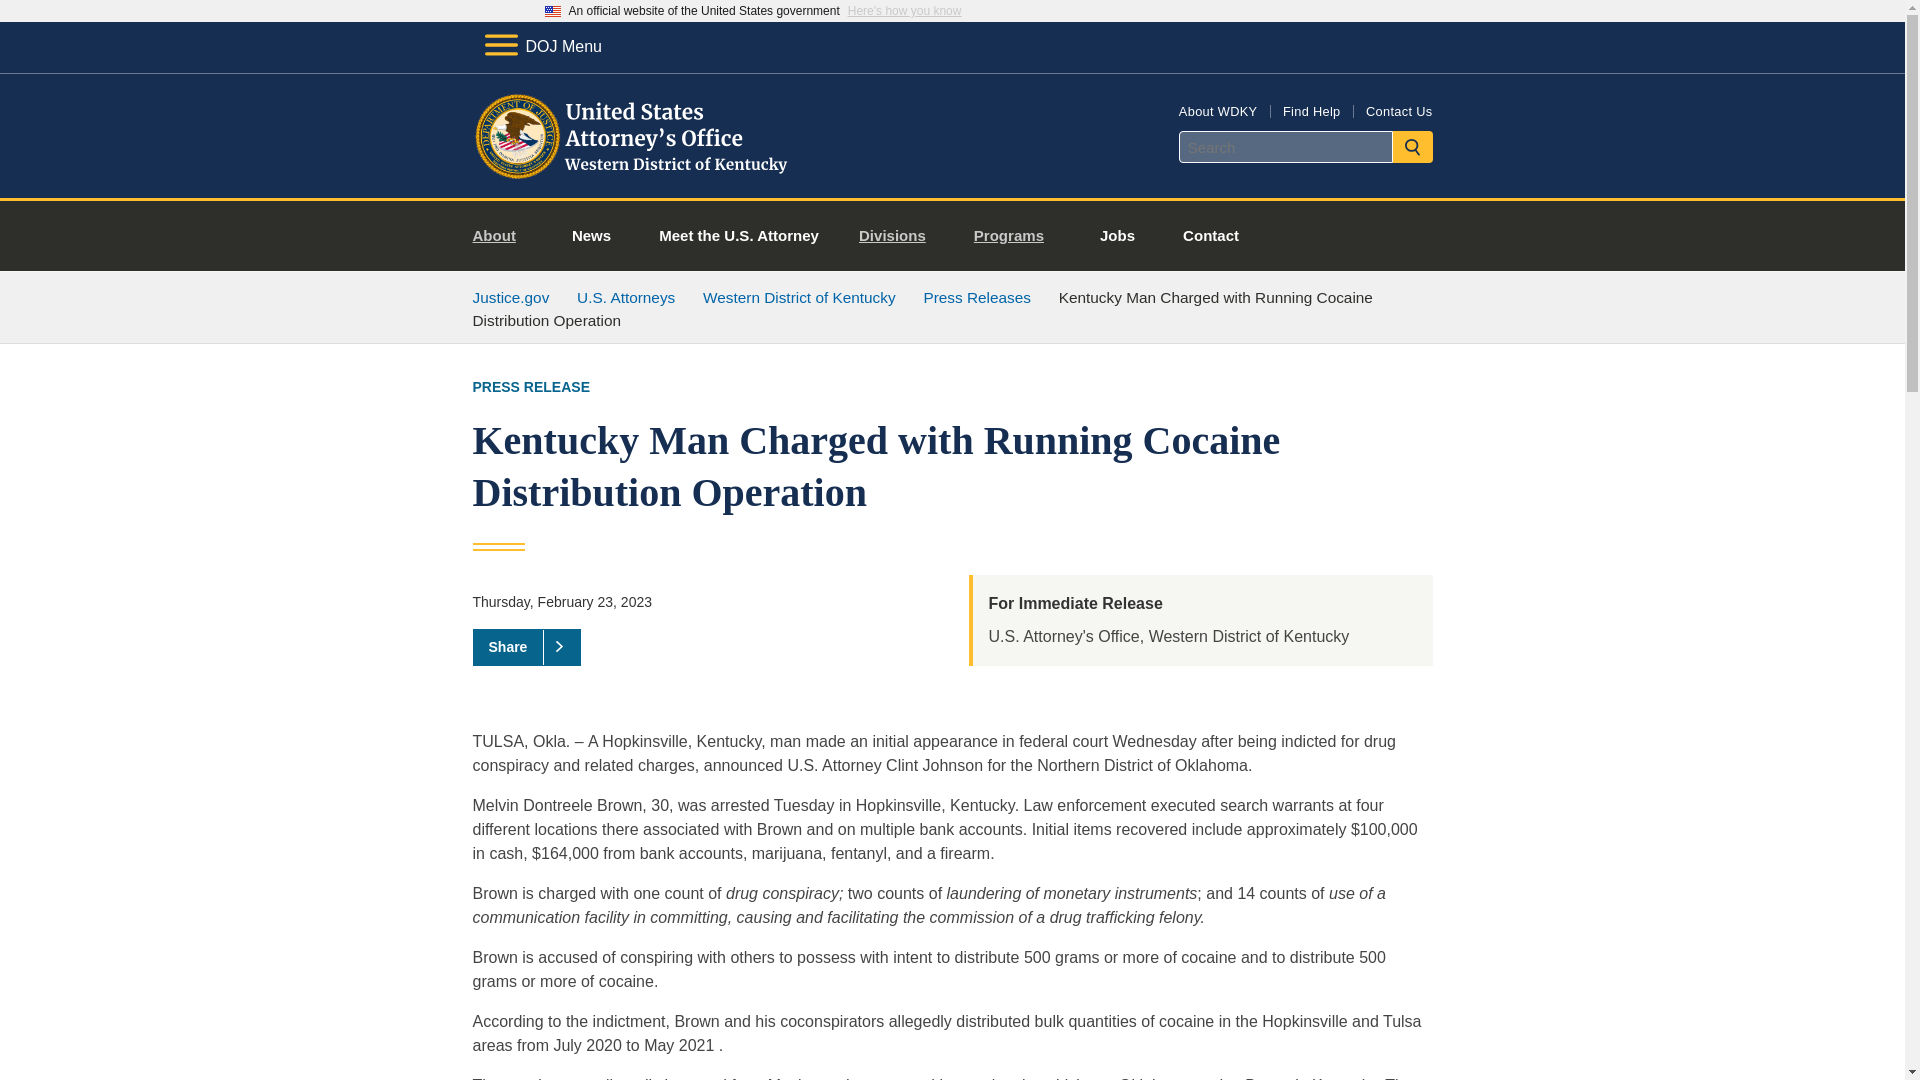 Image resolution: width=1920 pixels, height=1080 pixels. I want to click on Press Releases, so click(977, 297).